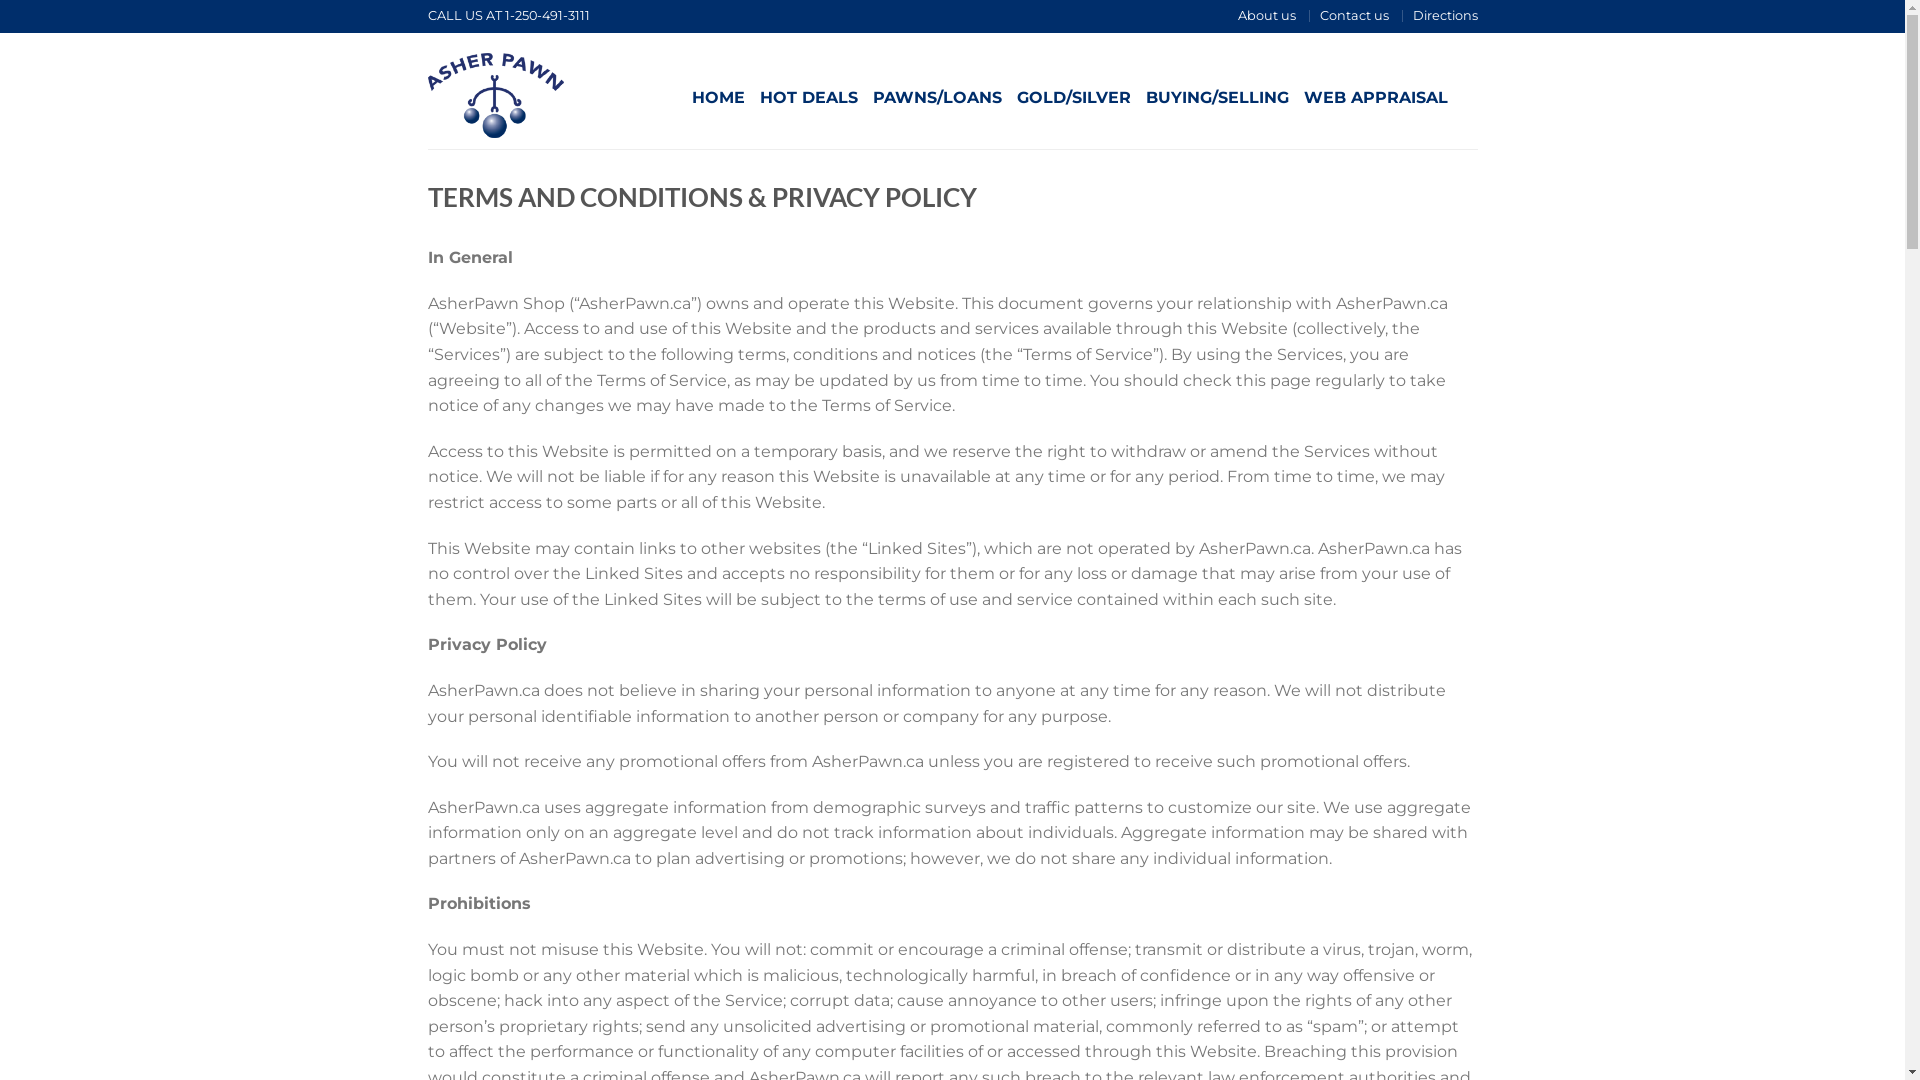  Describe the element at coordinates (1073, 97) in the screenshot. I see `GOLD/SILVER` at that location.